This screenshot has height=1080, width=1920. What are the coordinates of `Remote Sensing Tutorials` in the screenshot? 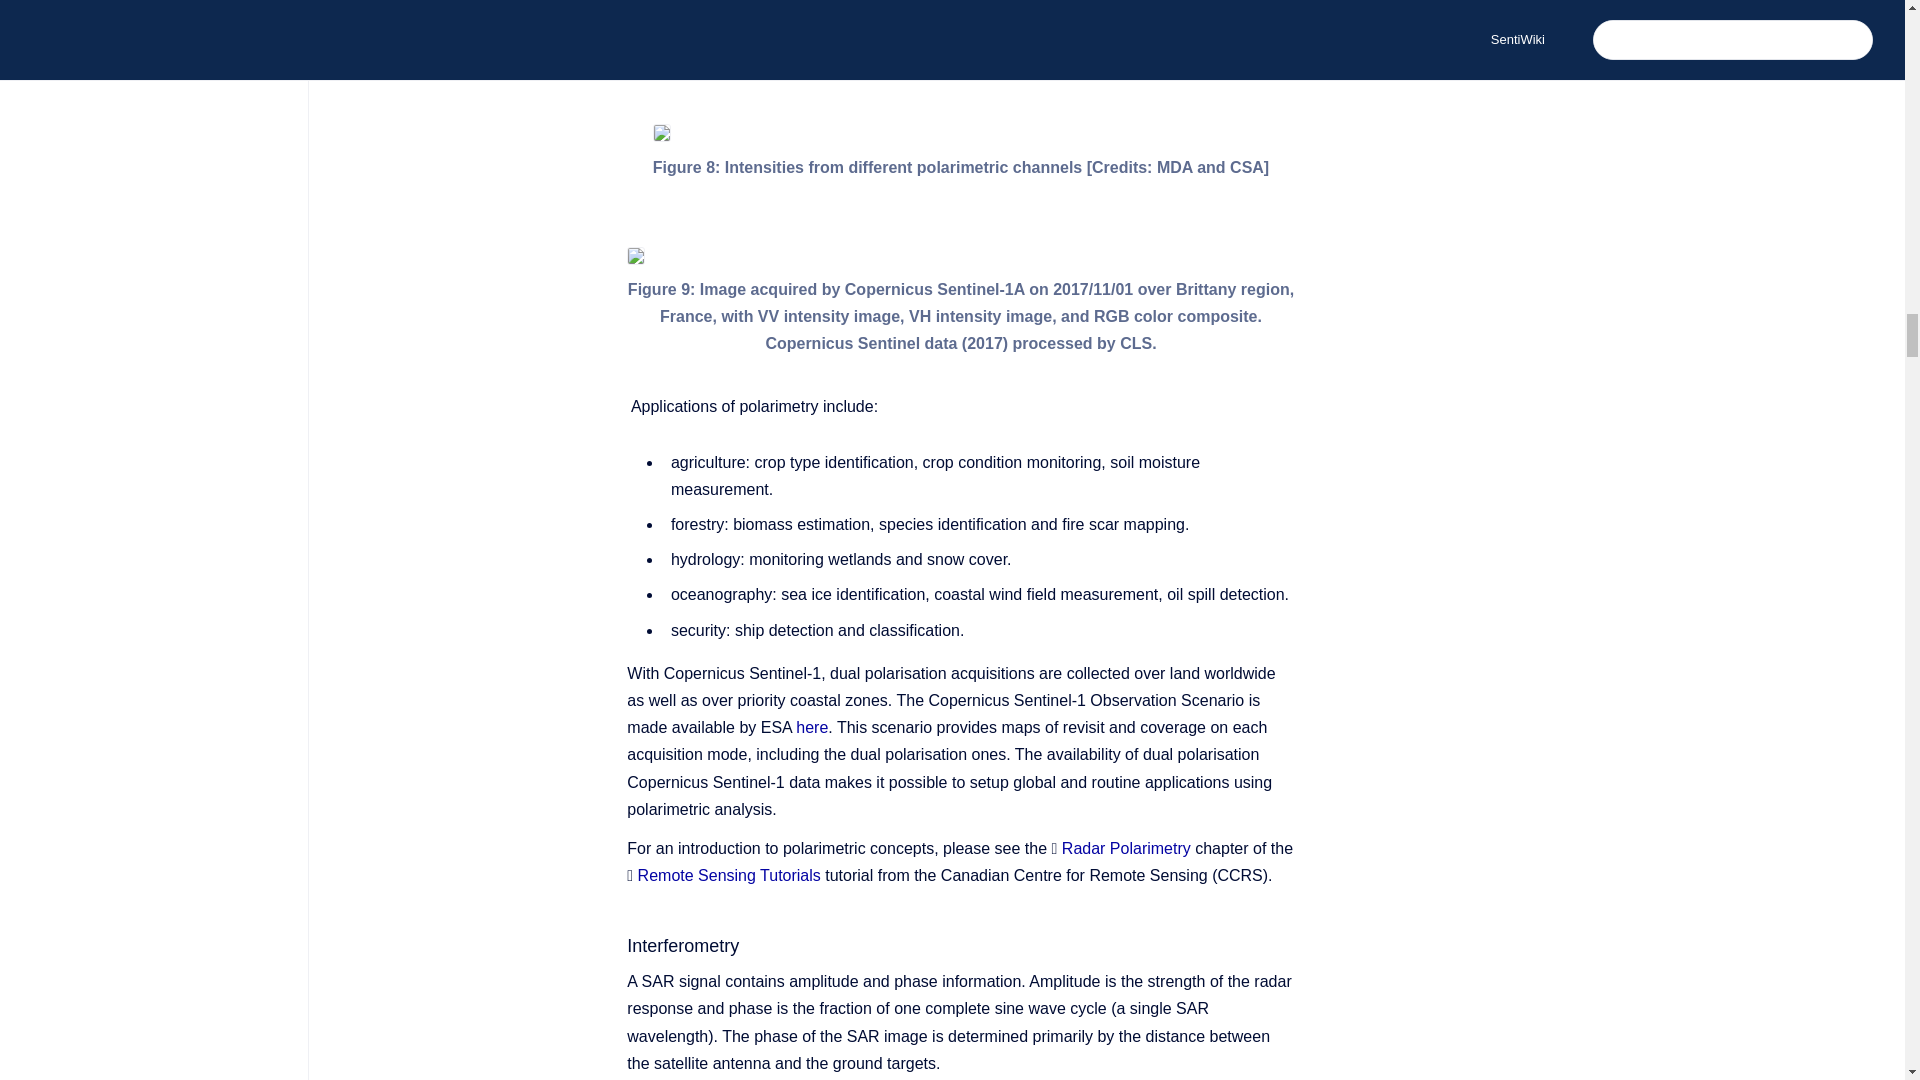 It's located at (729, 876).